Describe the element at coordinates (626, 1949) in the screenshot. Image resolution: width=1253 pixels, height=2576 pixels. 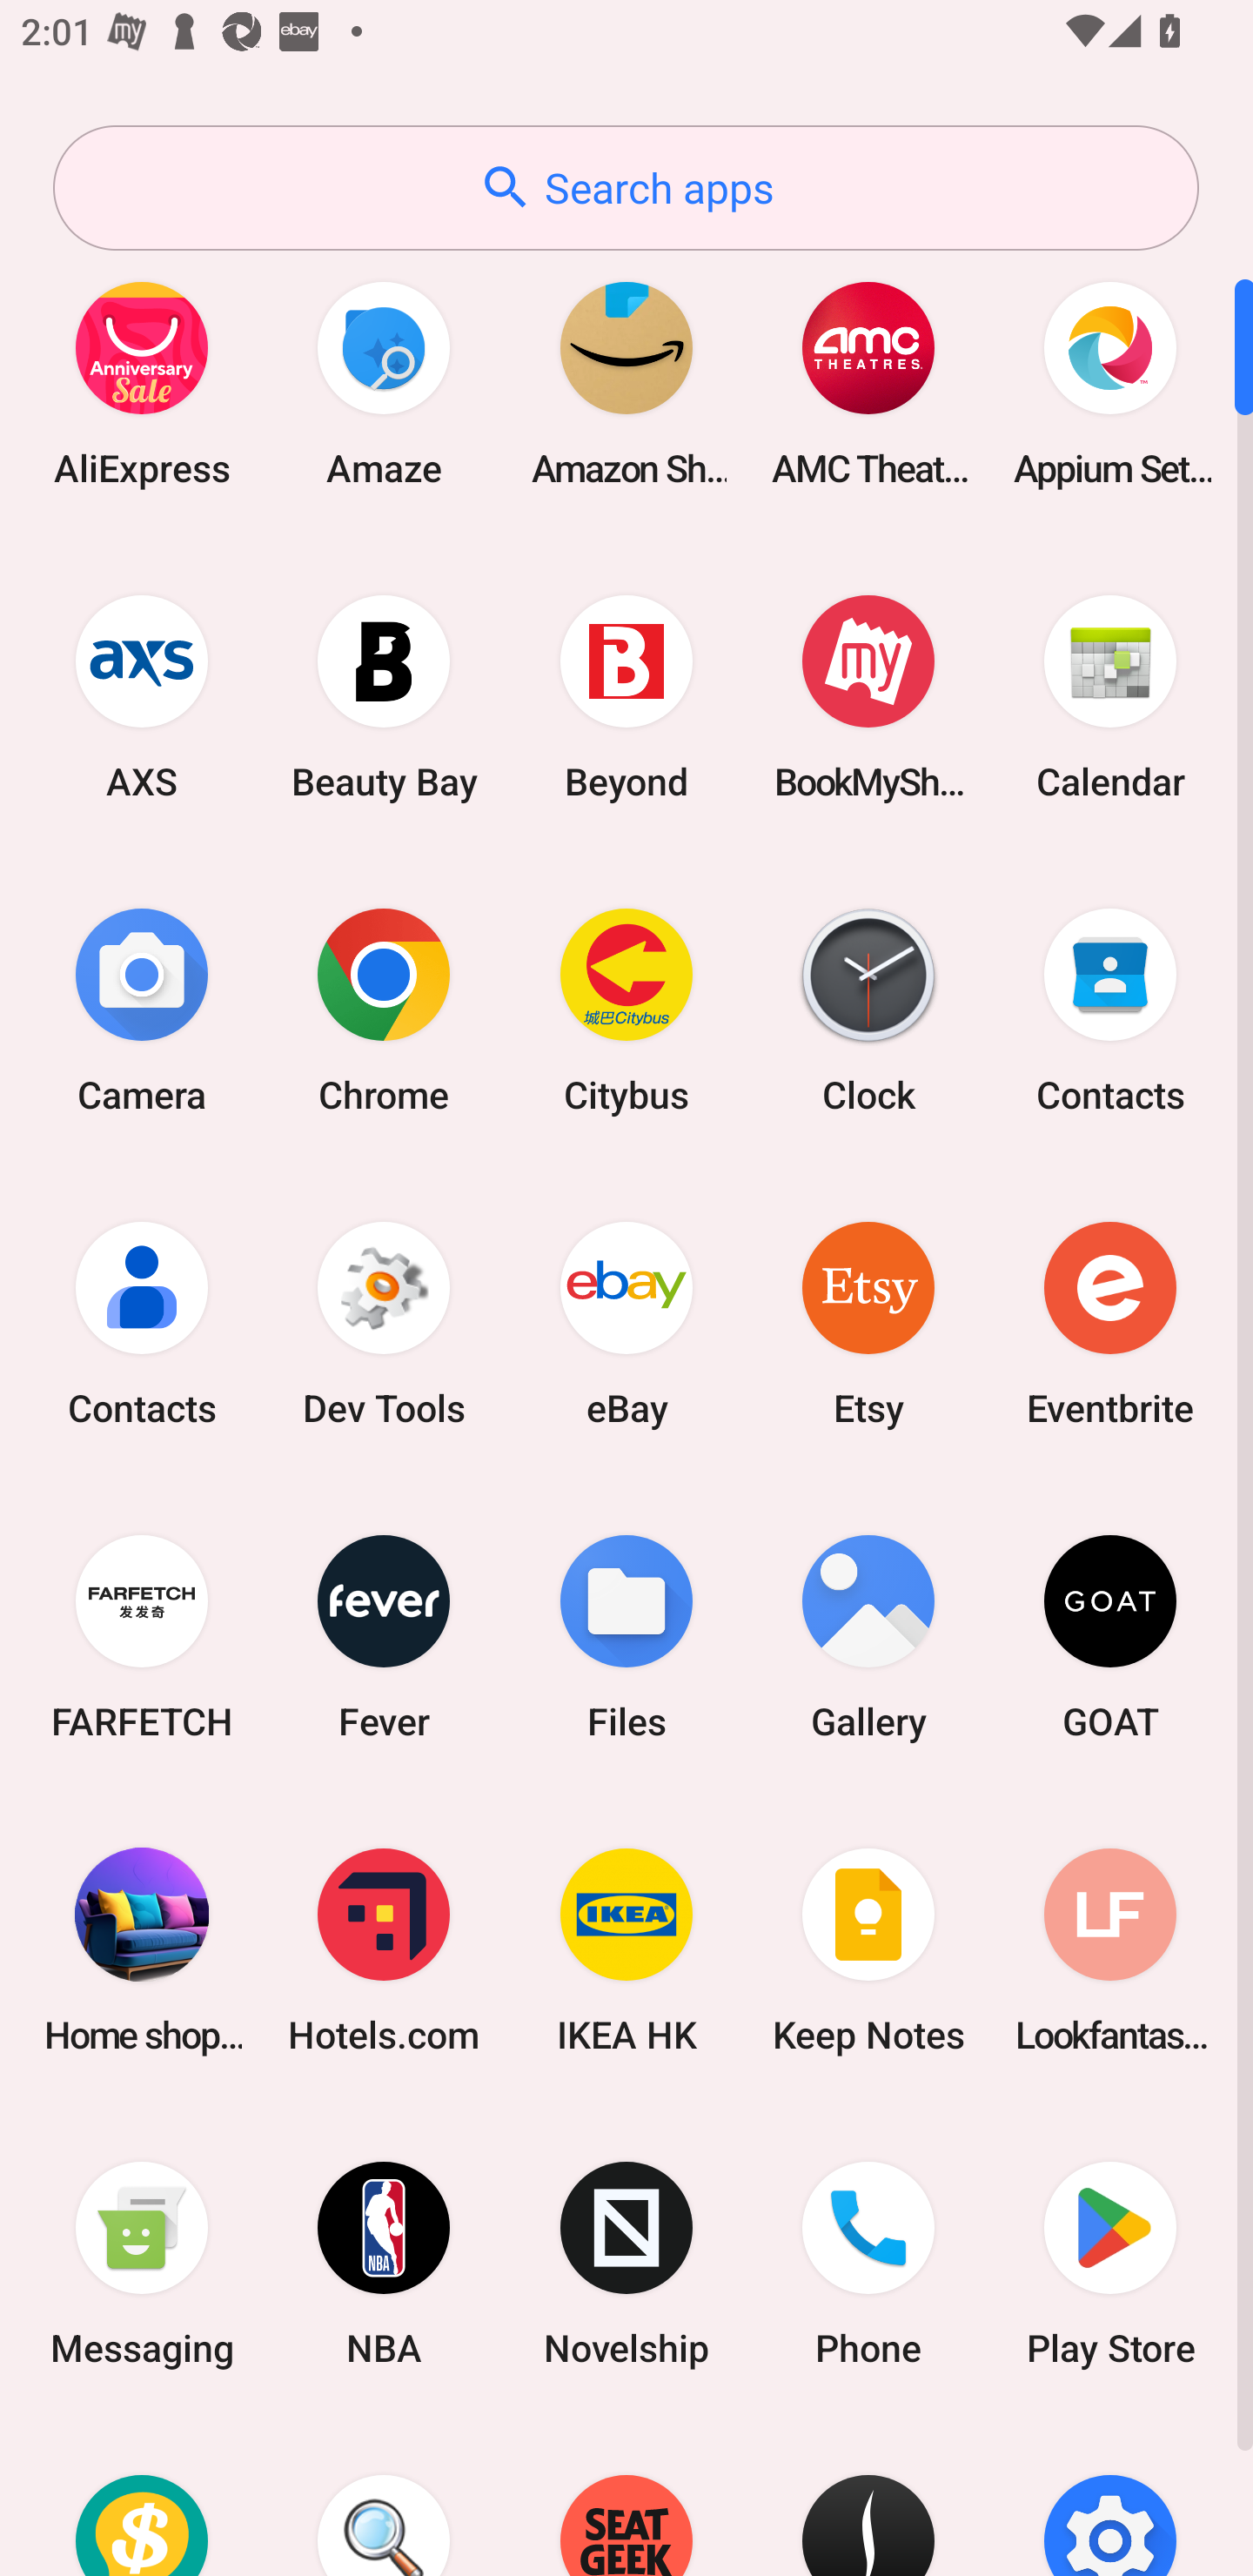
I see `IKEA HK` at that location.